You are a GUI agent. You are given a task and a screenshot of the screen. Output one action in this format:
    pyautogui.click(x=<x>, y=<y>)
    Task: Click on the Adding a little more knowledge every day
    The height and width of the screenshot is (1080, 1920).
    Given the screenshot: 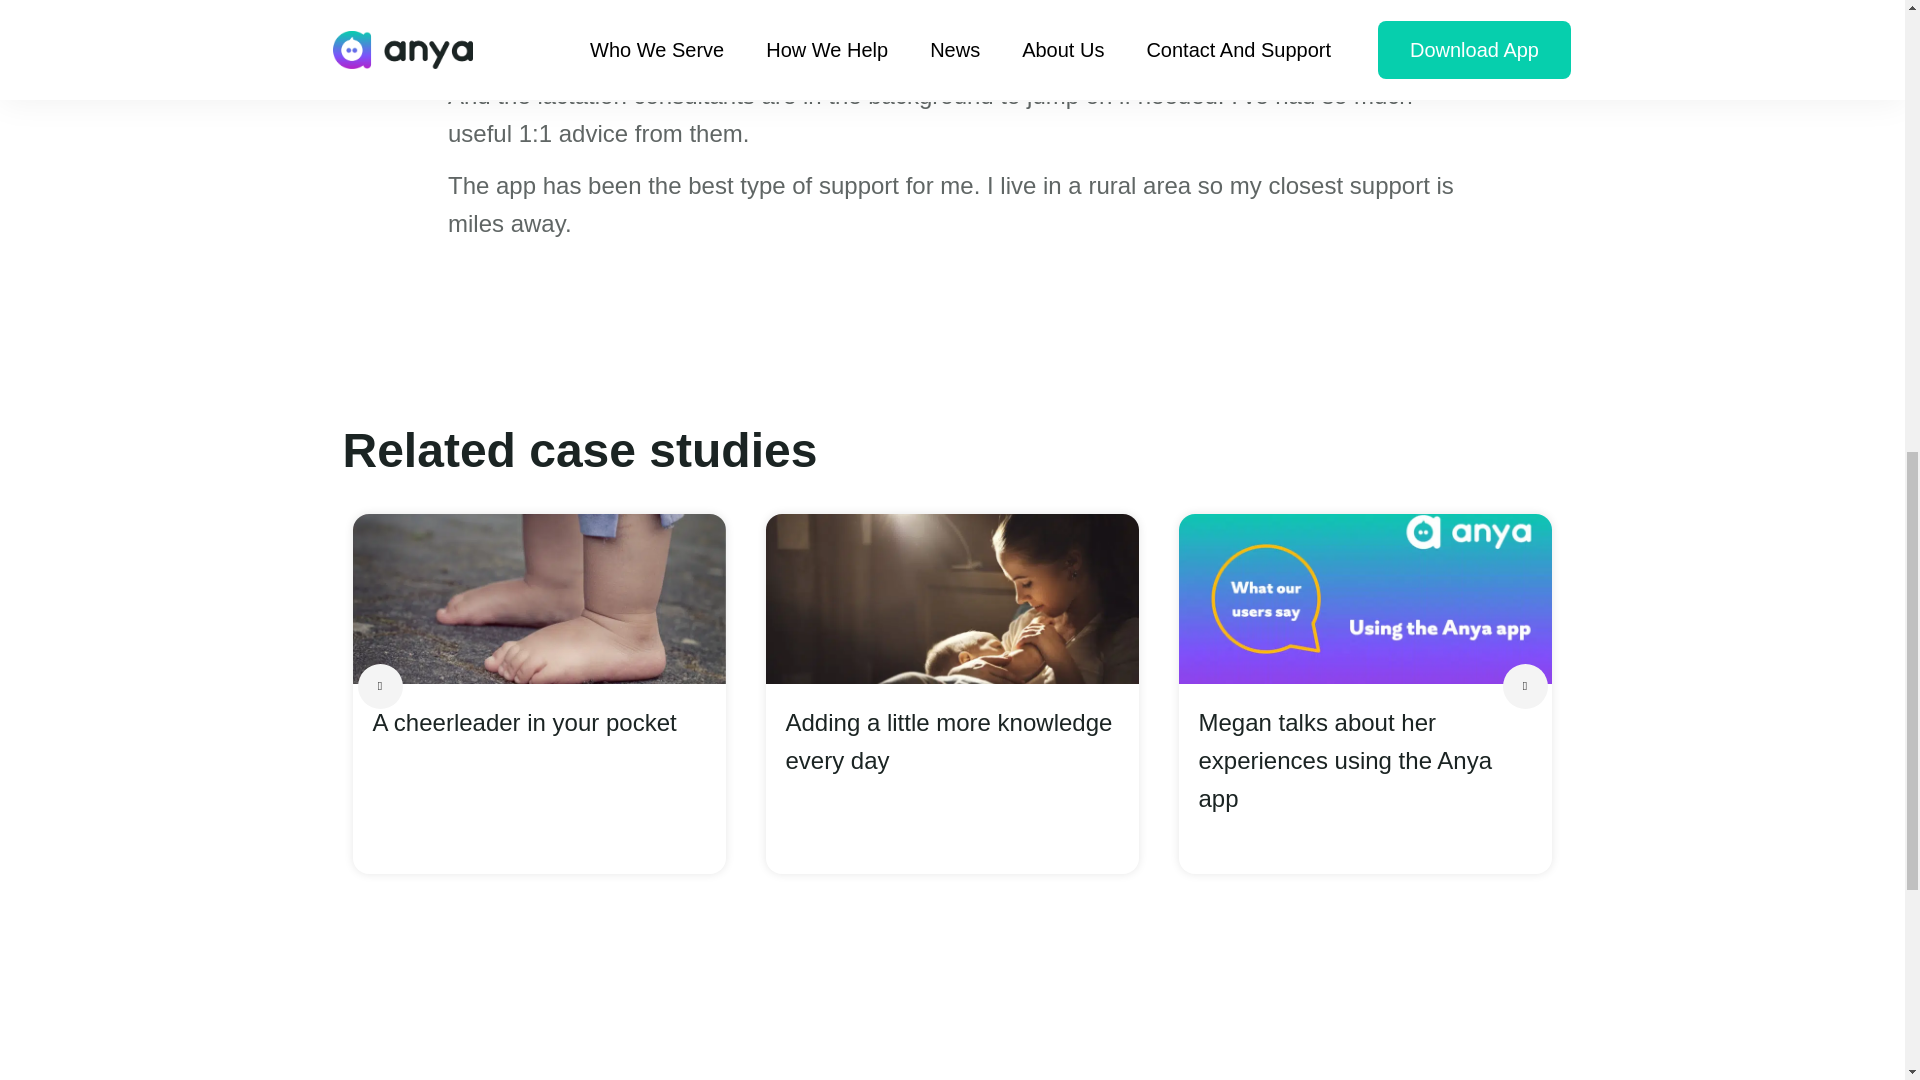 What is the action you would take?
    pyautogui.click(x=952, y=742)
    